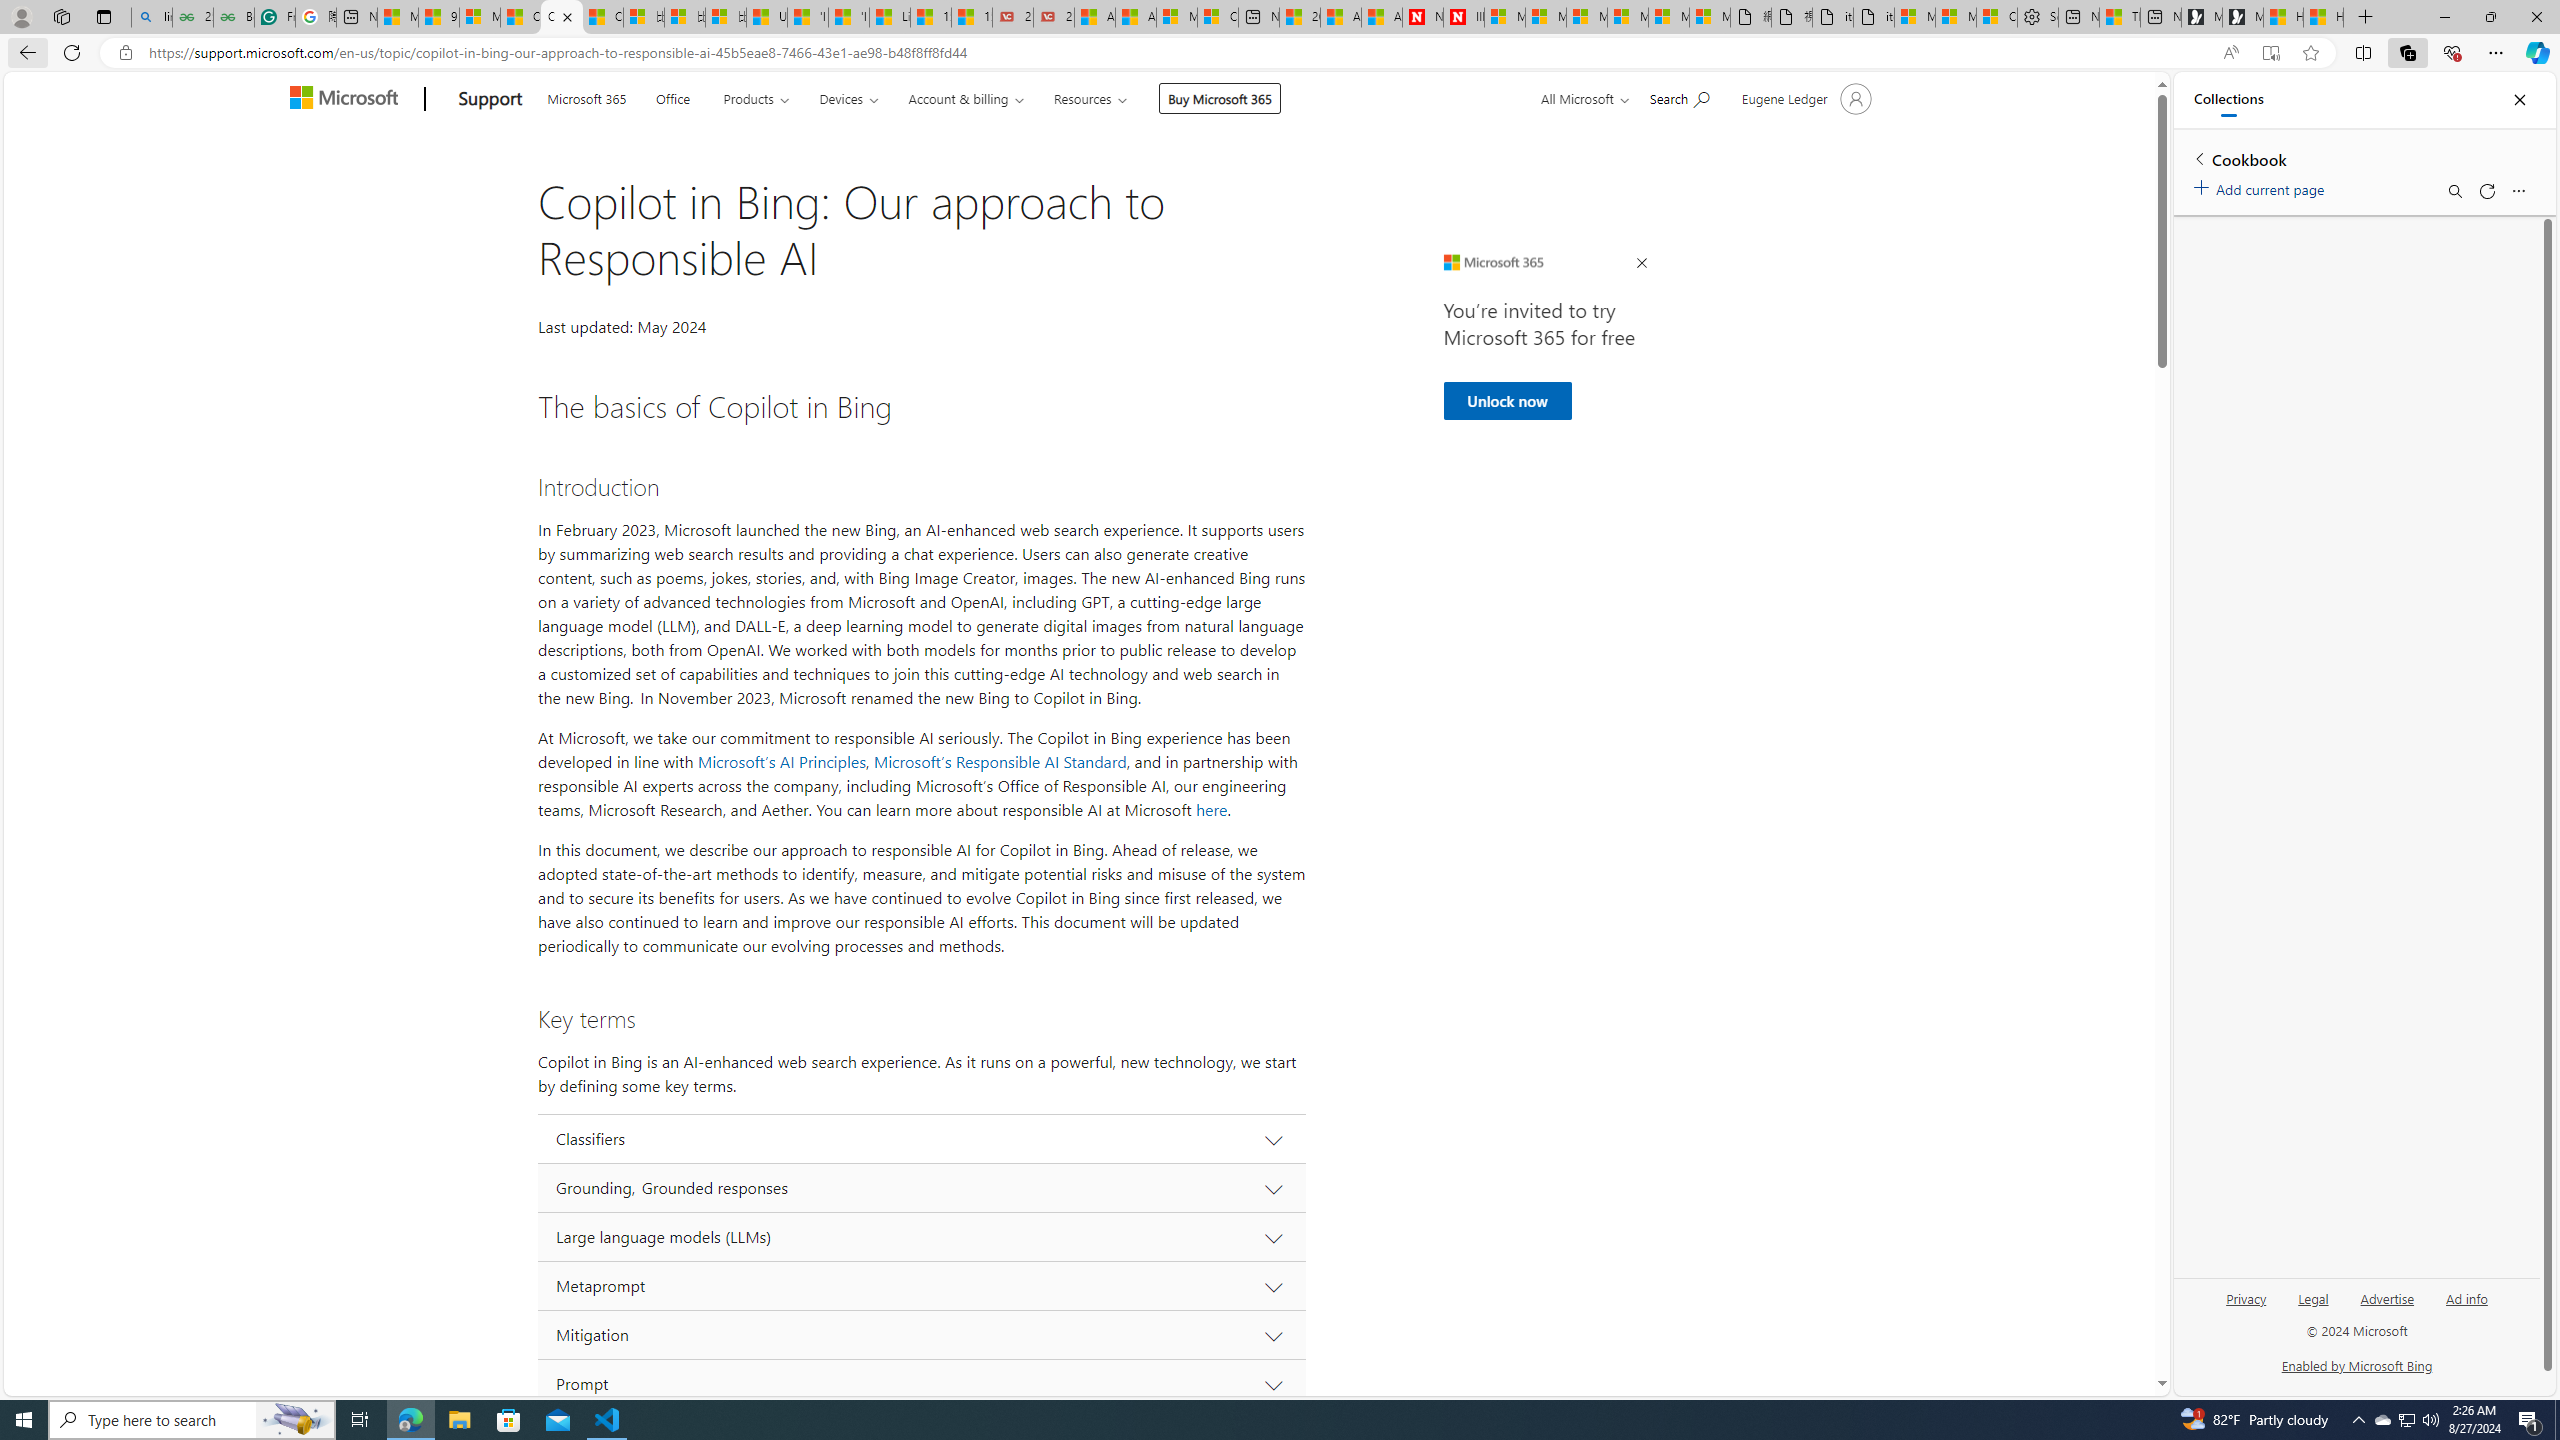 This screenshot has height=1440, width=2560. I want to click on linux basic - Search, so click(152, 17).